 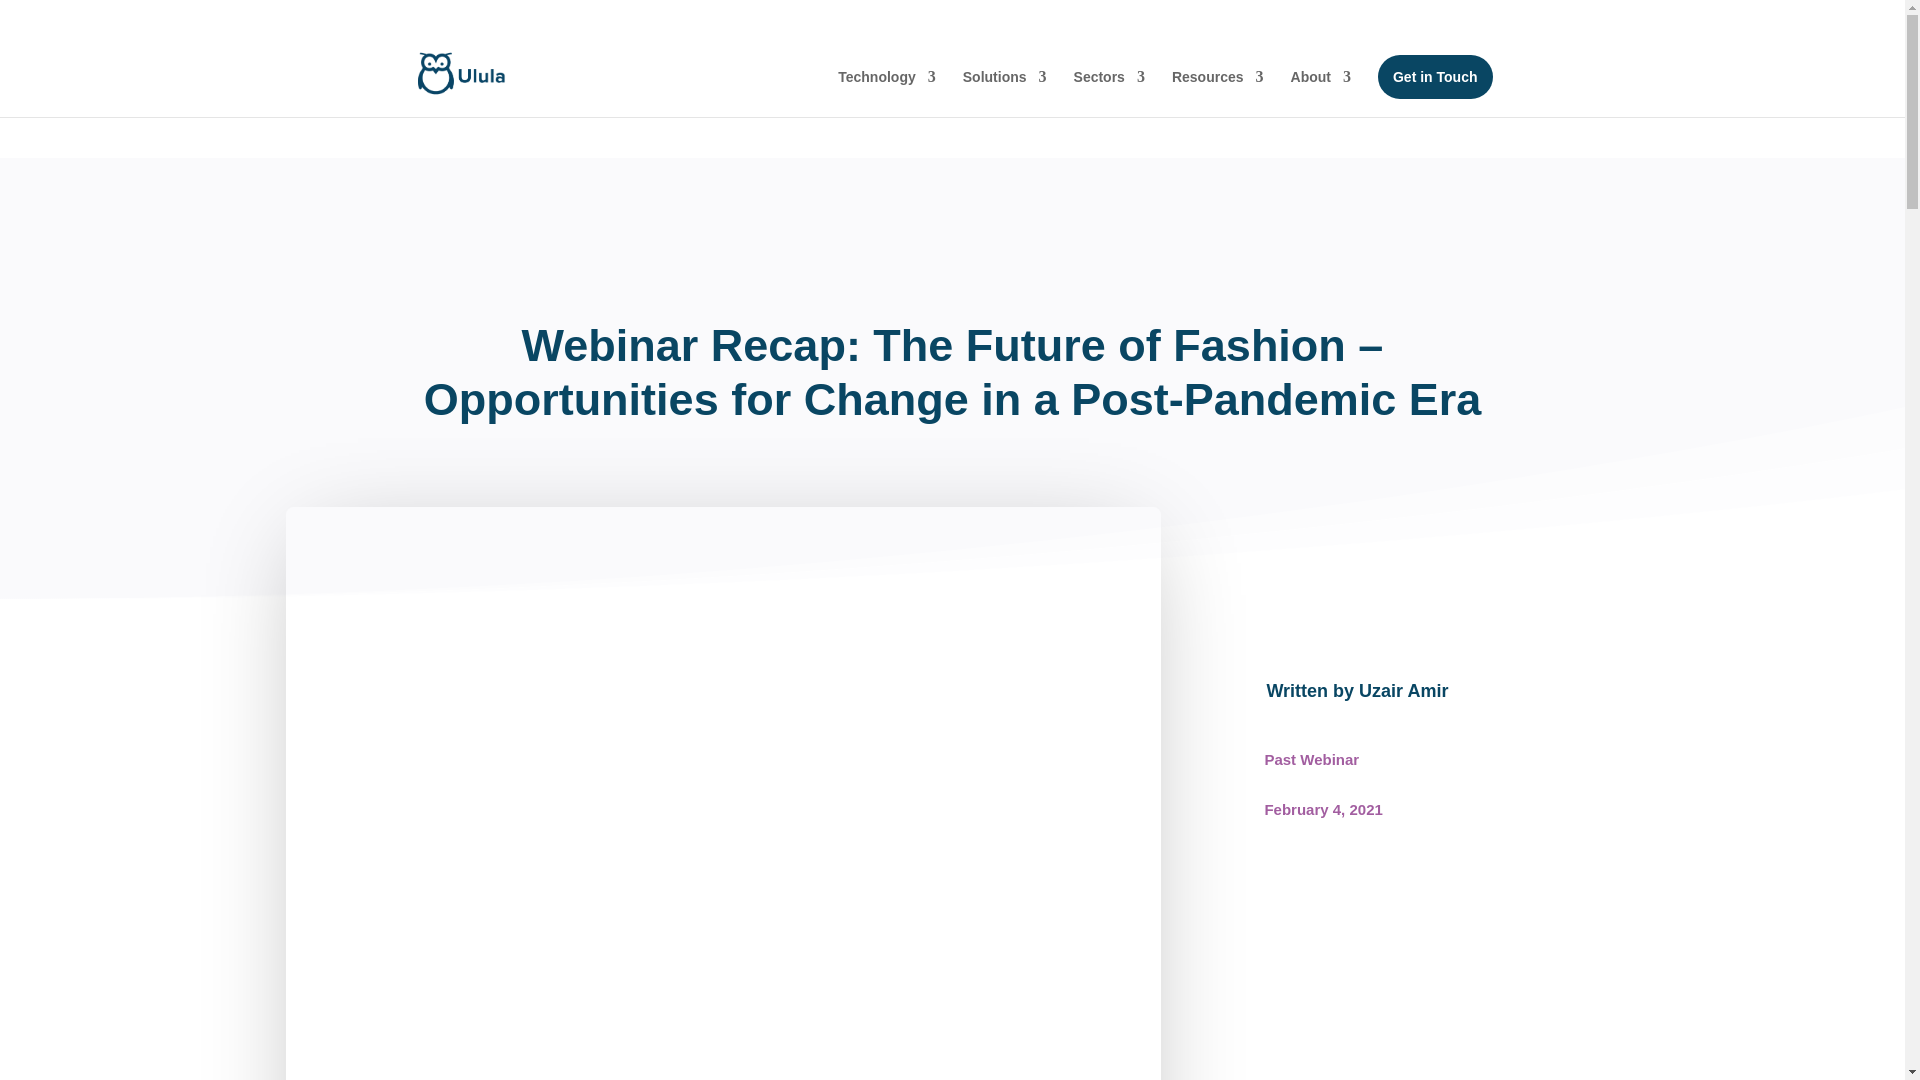 I want to click on About, so click(x=1320, y=93).